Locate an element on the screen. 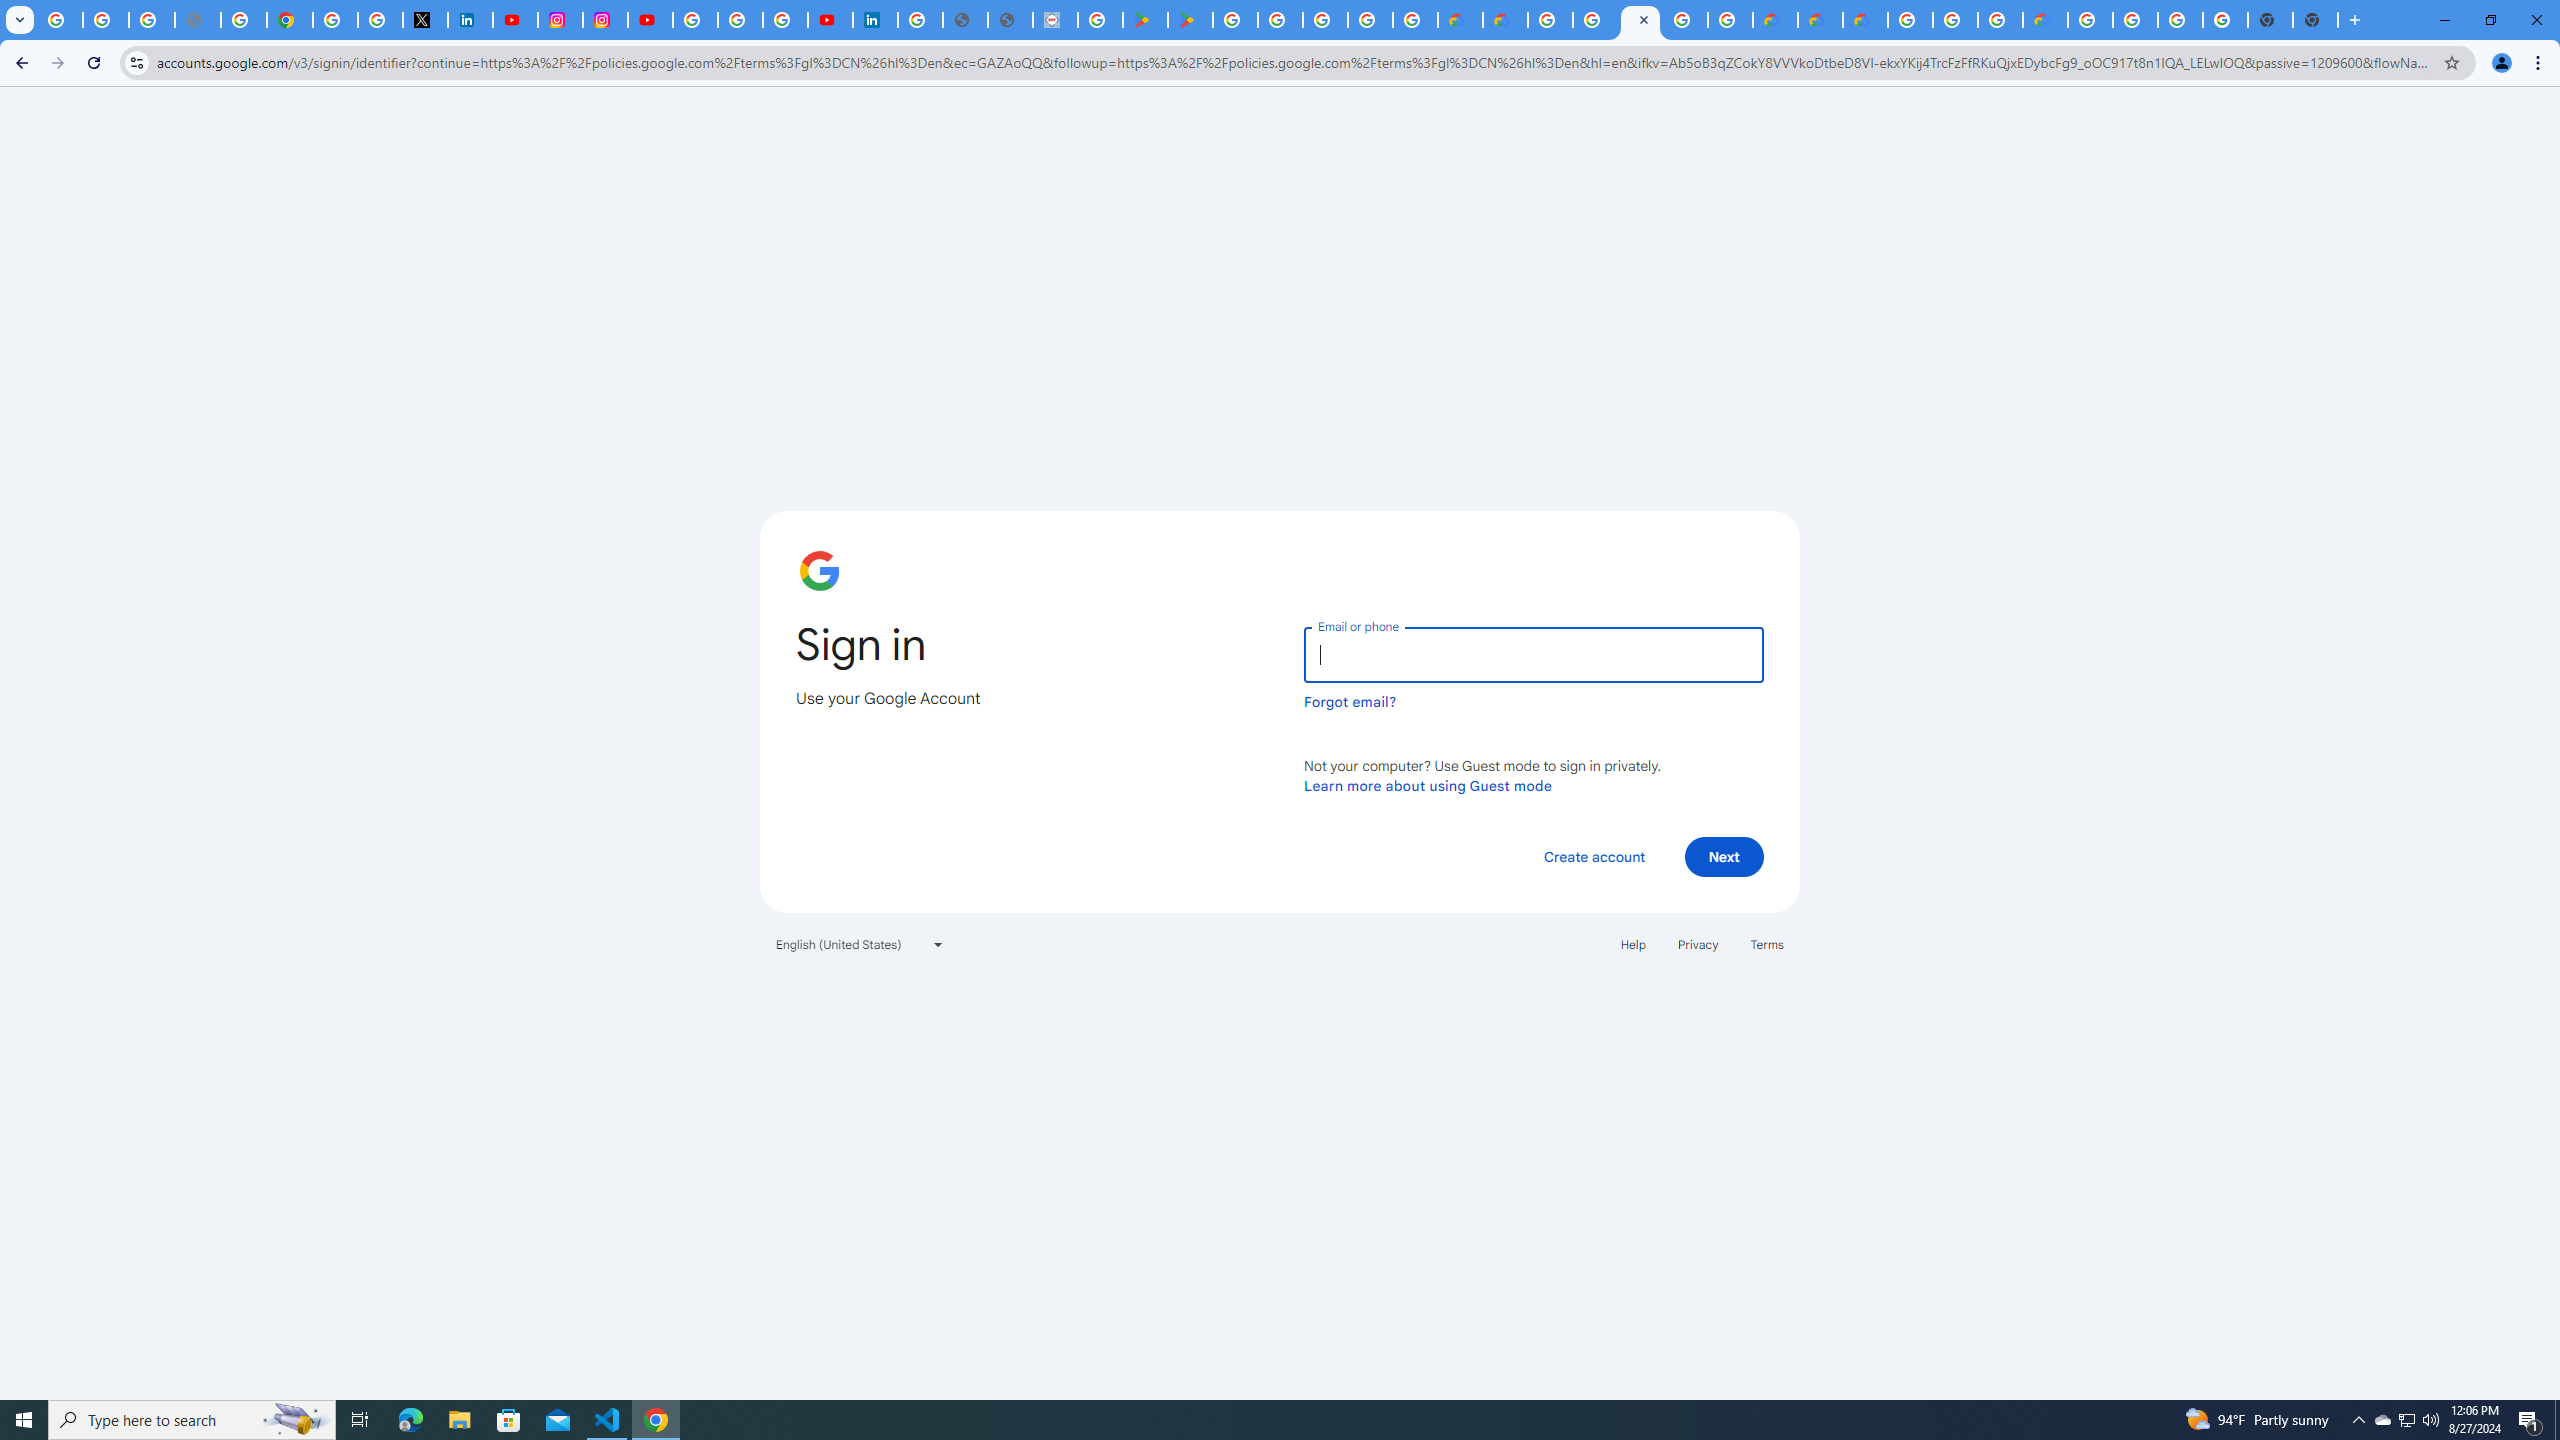 The height and width of the screenshot is (1440, 2560). Privacy Help Center - Policies Help is located at coordinates (244, 20).